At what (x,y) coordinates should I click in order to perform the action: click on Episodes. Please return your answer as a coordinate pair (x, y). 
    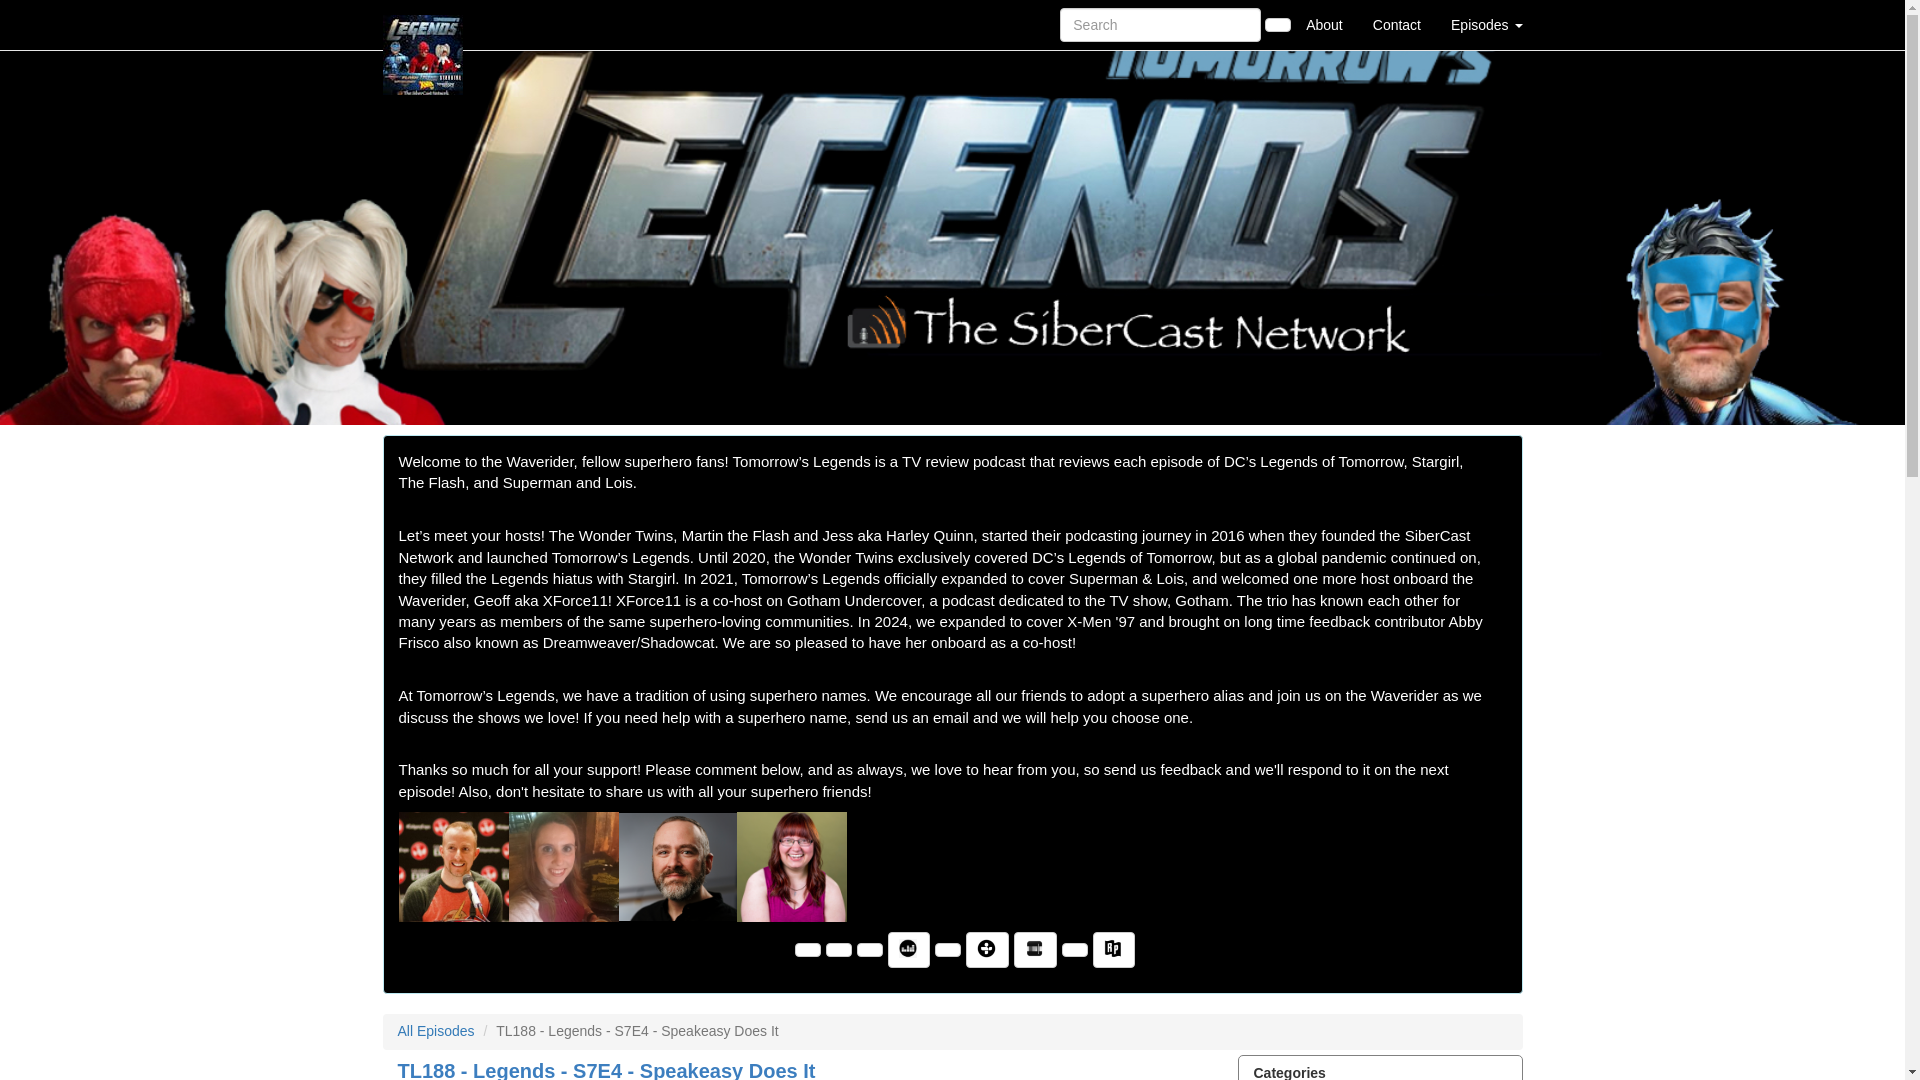
    Looking at the image, I should click on (1486, 24).